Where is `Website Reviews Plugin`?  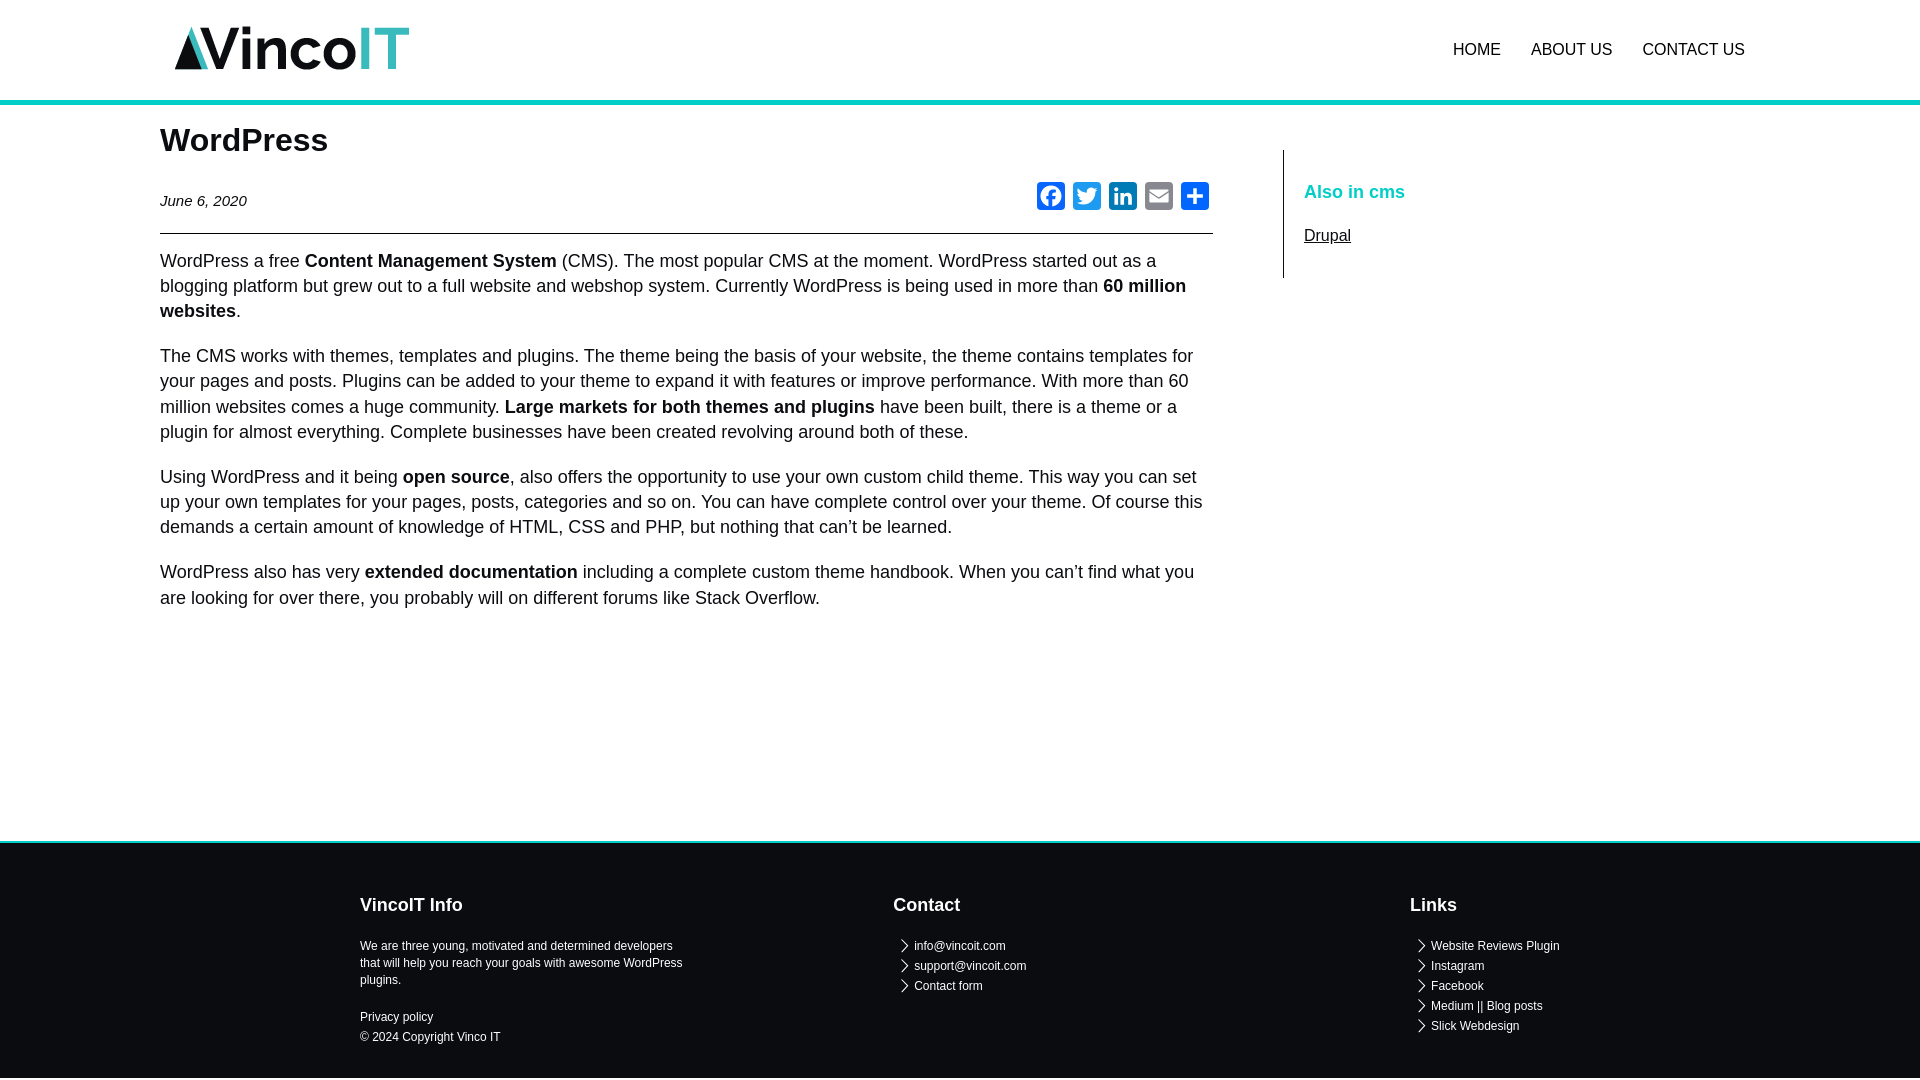 Website Reviews Plugin is located at coordinates (1484, 945).